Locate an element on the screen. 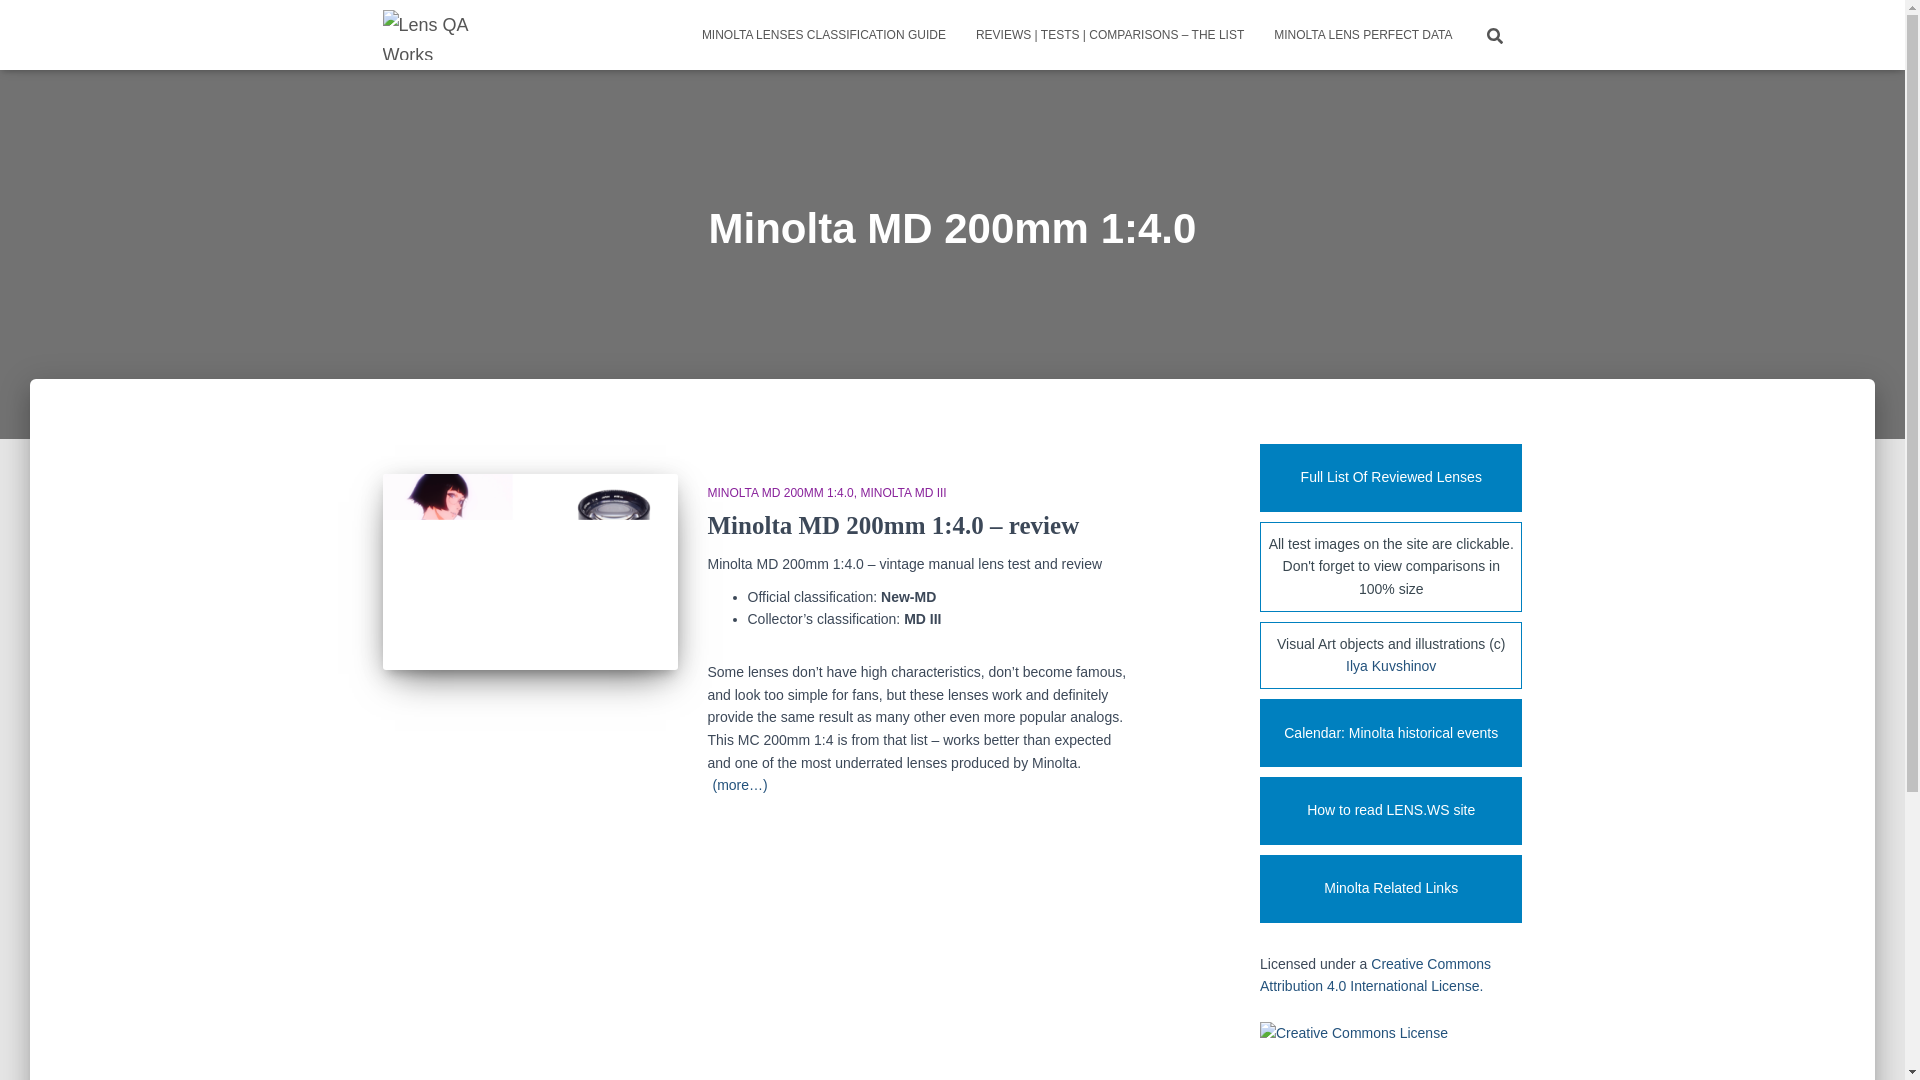 This screenshot has width=1920, height=1080. Ilya Kuvshinov is located at coordinates (1390, 665).